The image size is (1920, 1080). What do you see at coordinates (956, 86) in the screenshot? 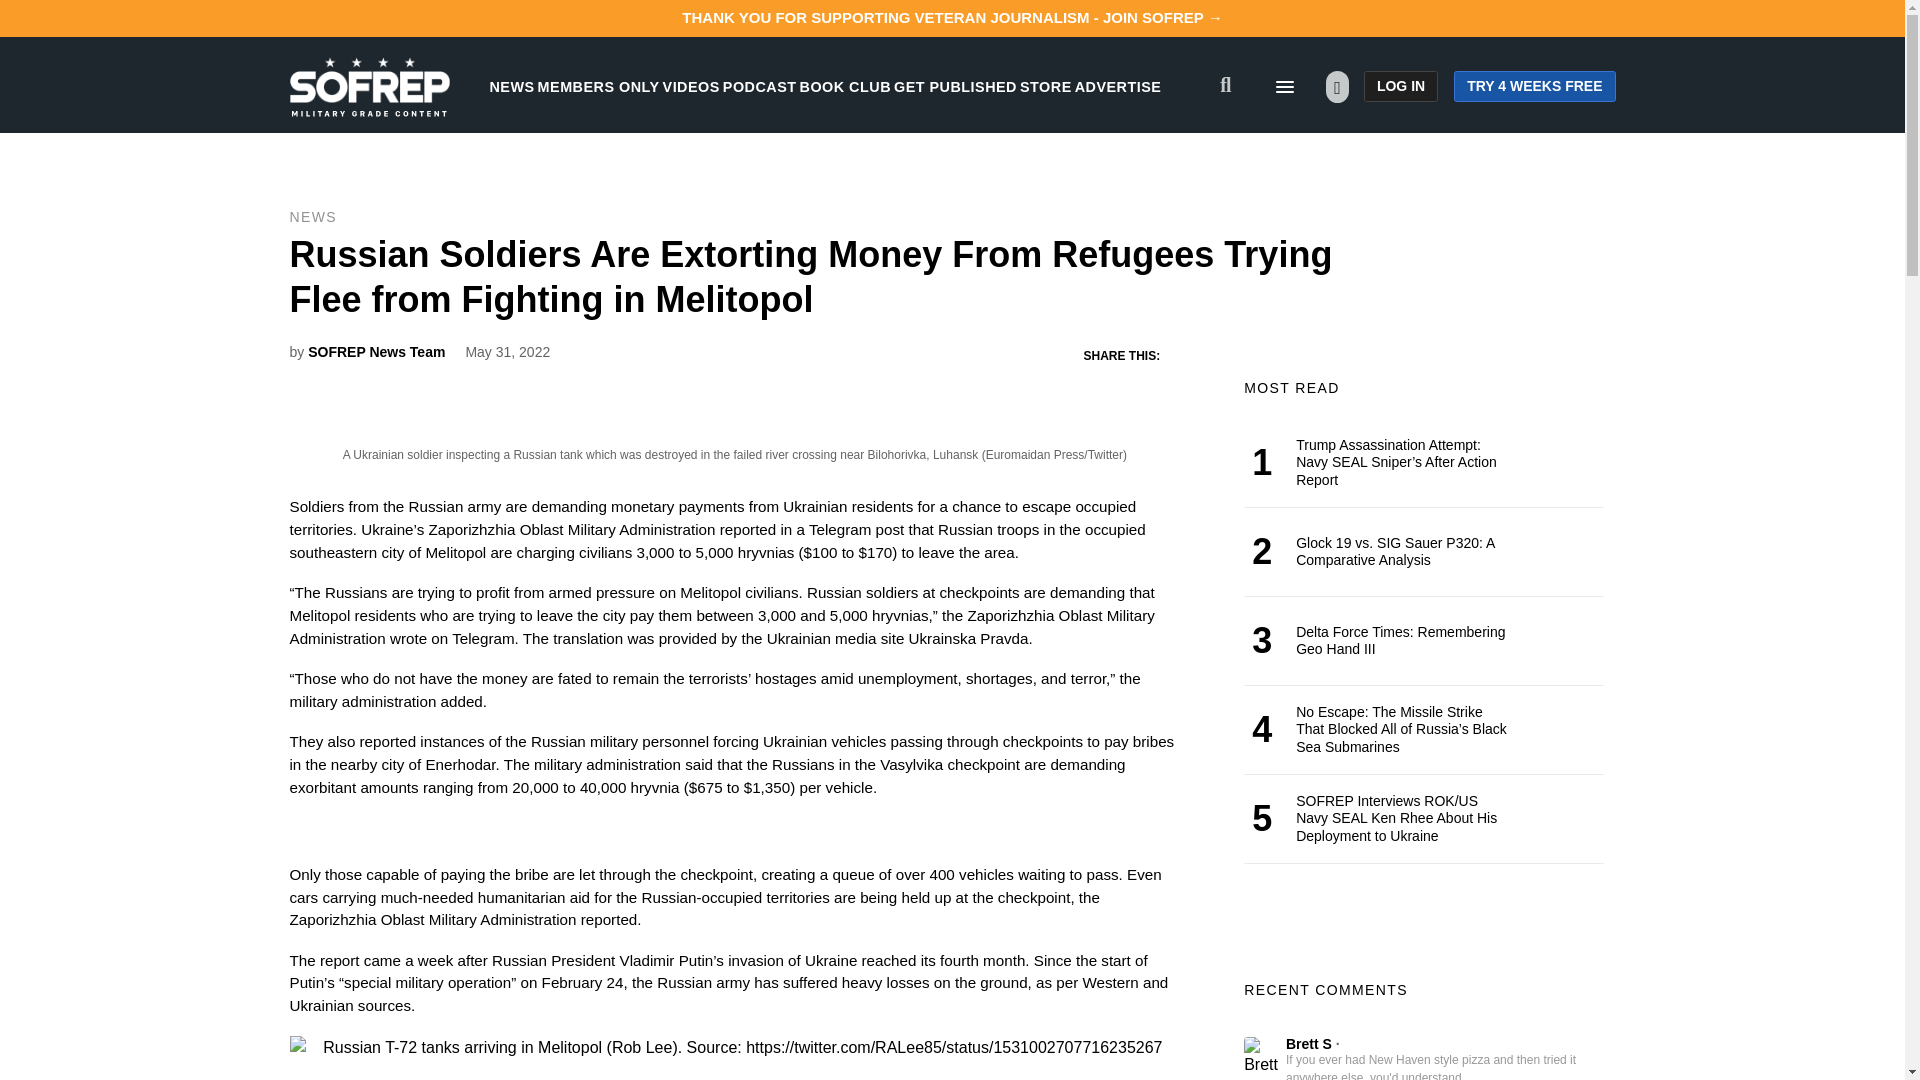
I see `GET PUBLISHED` at bounding box center [956, 86].